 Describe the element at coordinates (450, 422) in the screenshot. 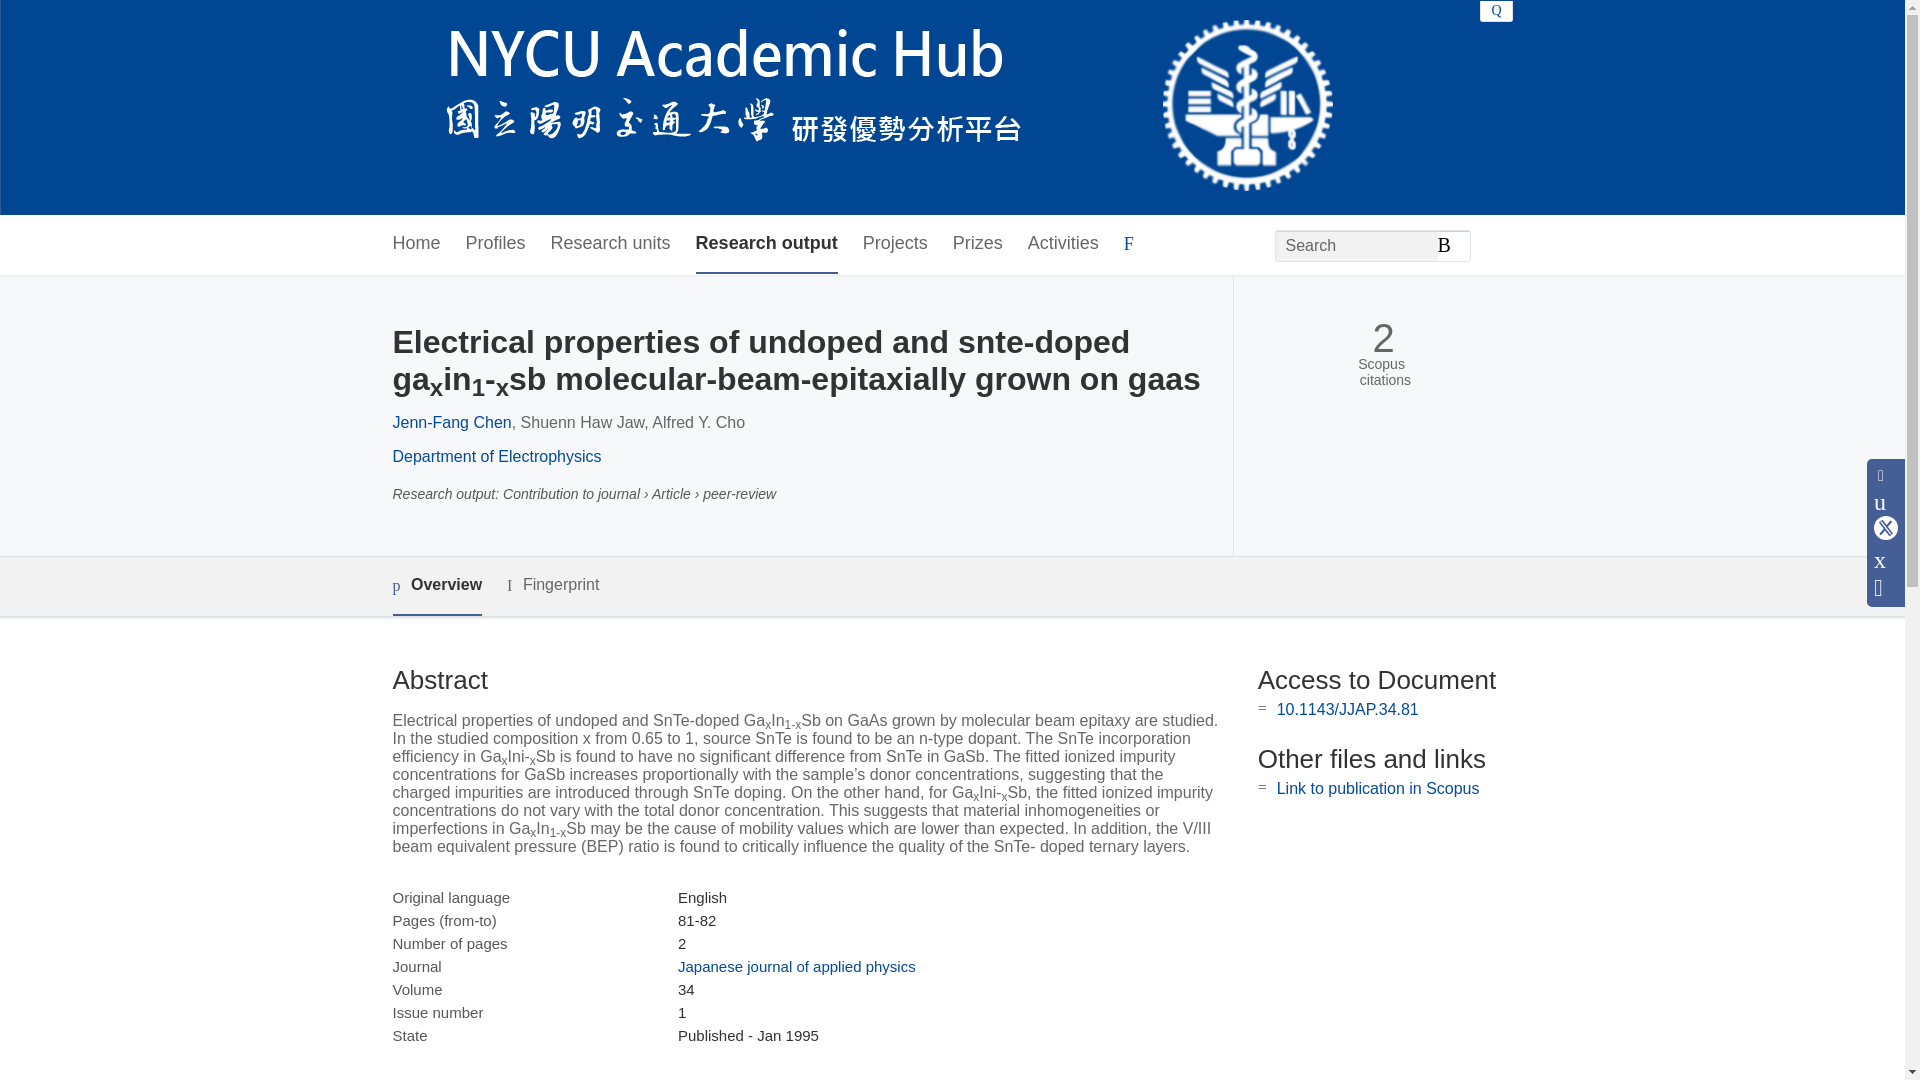

I see `Jenn-Fang Chen` at that location.